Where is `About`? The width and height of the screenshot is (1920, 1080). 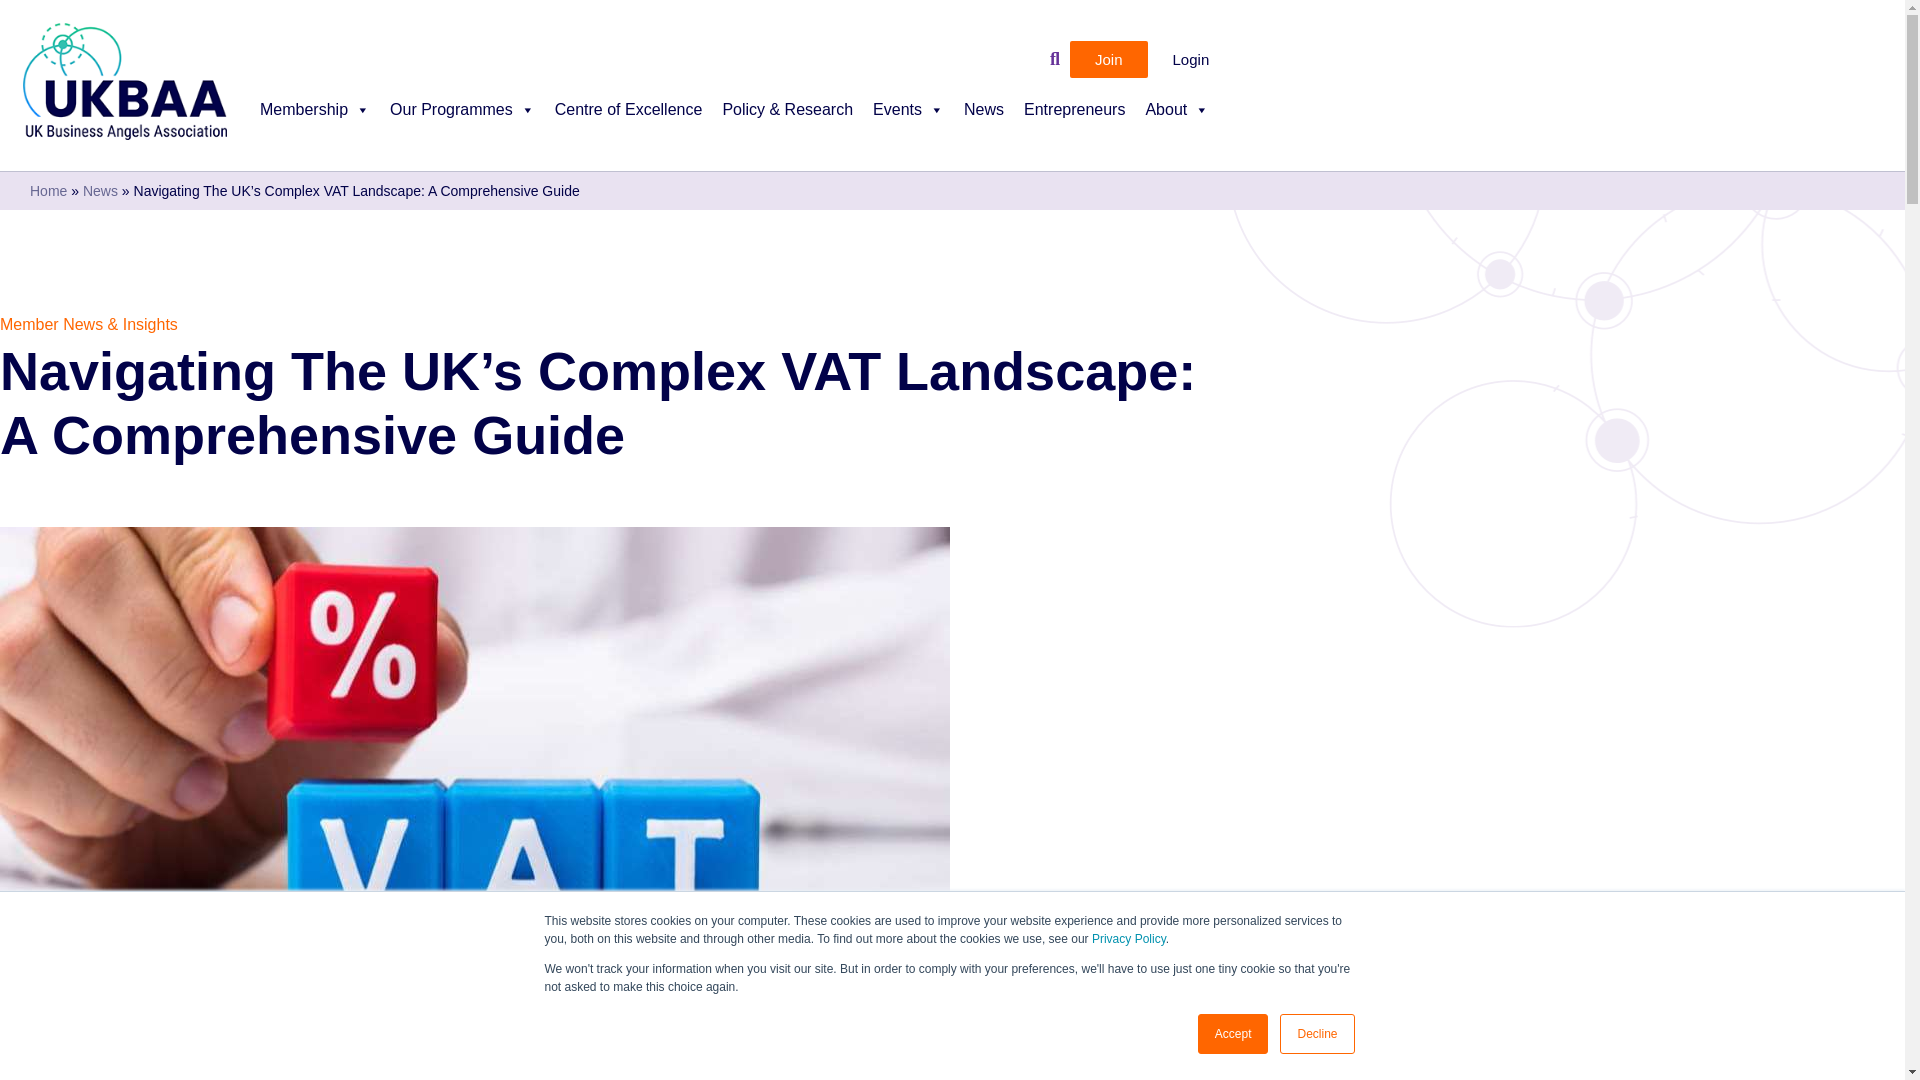
About is located at coordinates (1176, 120).